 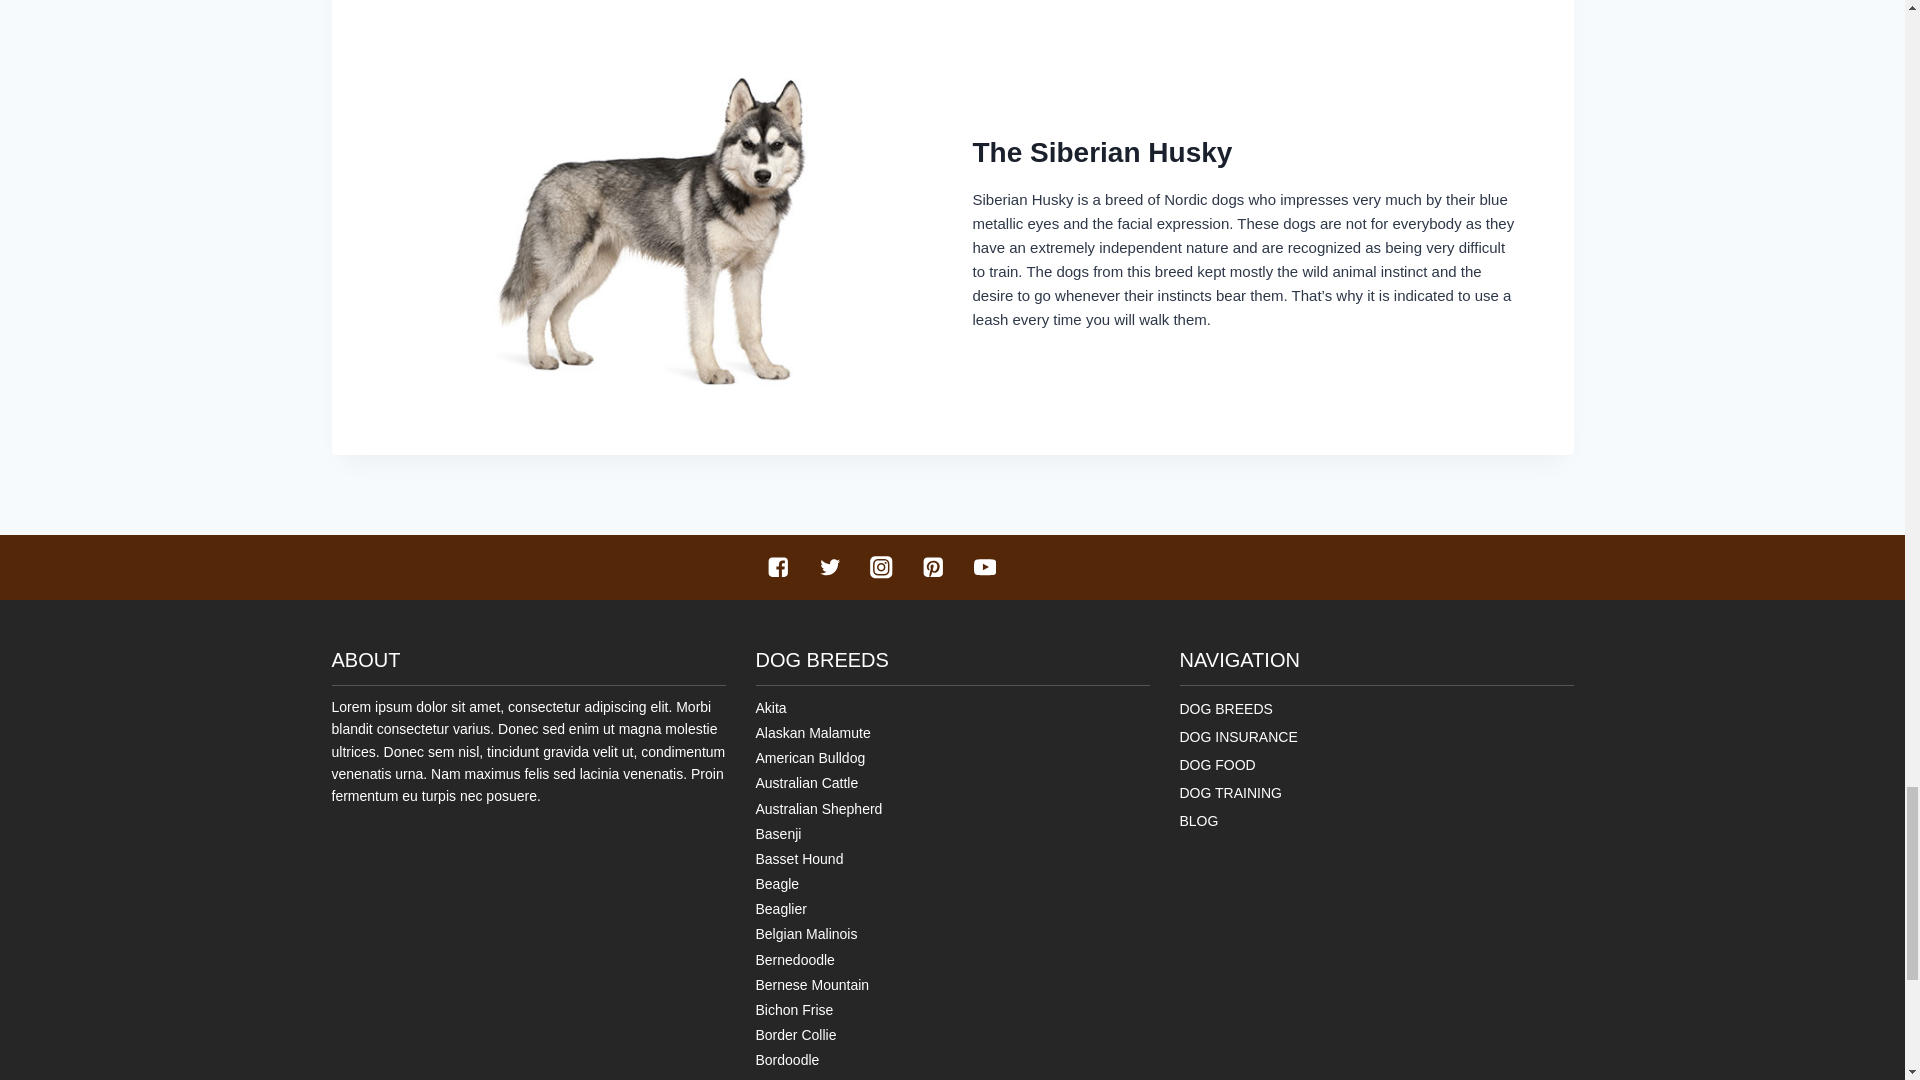 I want to click on American Bulldog, so click(x=810, y=757).